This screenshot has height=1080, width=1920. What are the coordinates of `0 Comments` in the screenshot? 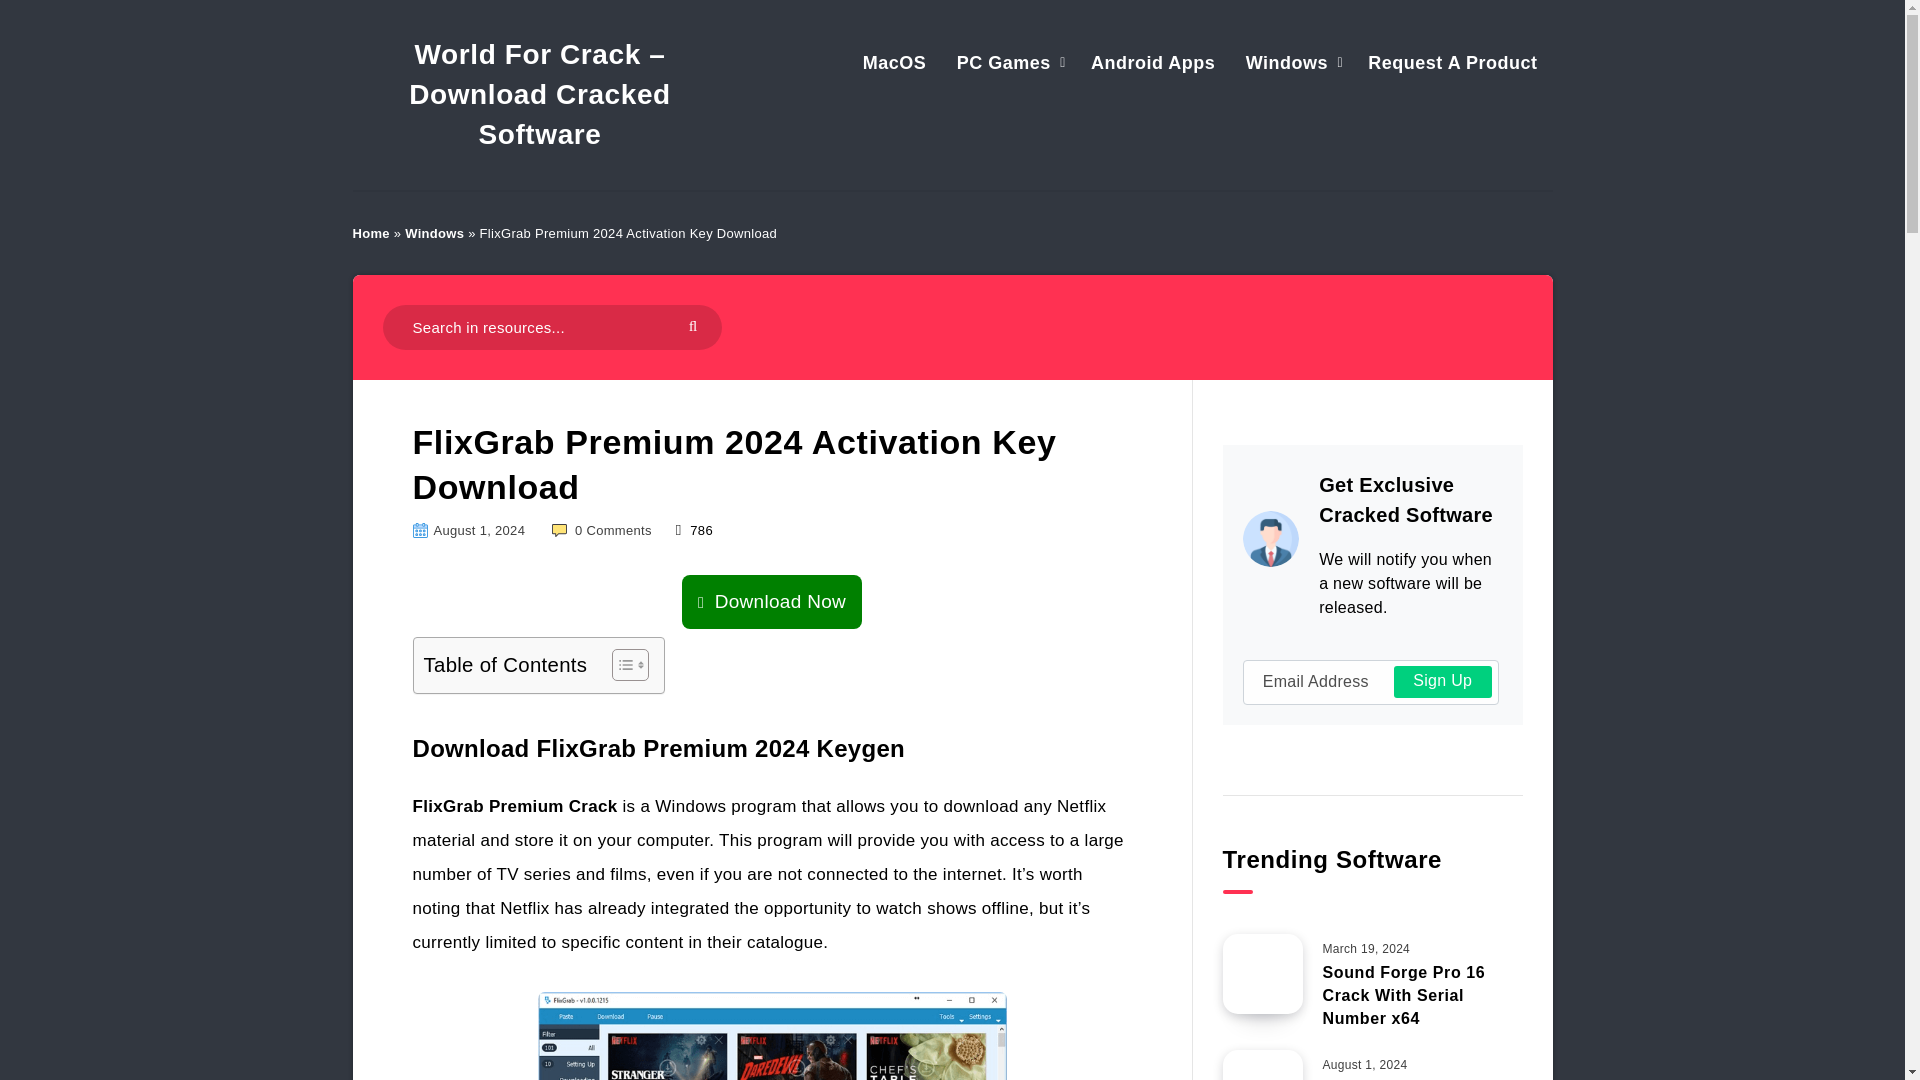 It's located at (604, 530).